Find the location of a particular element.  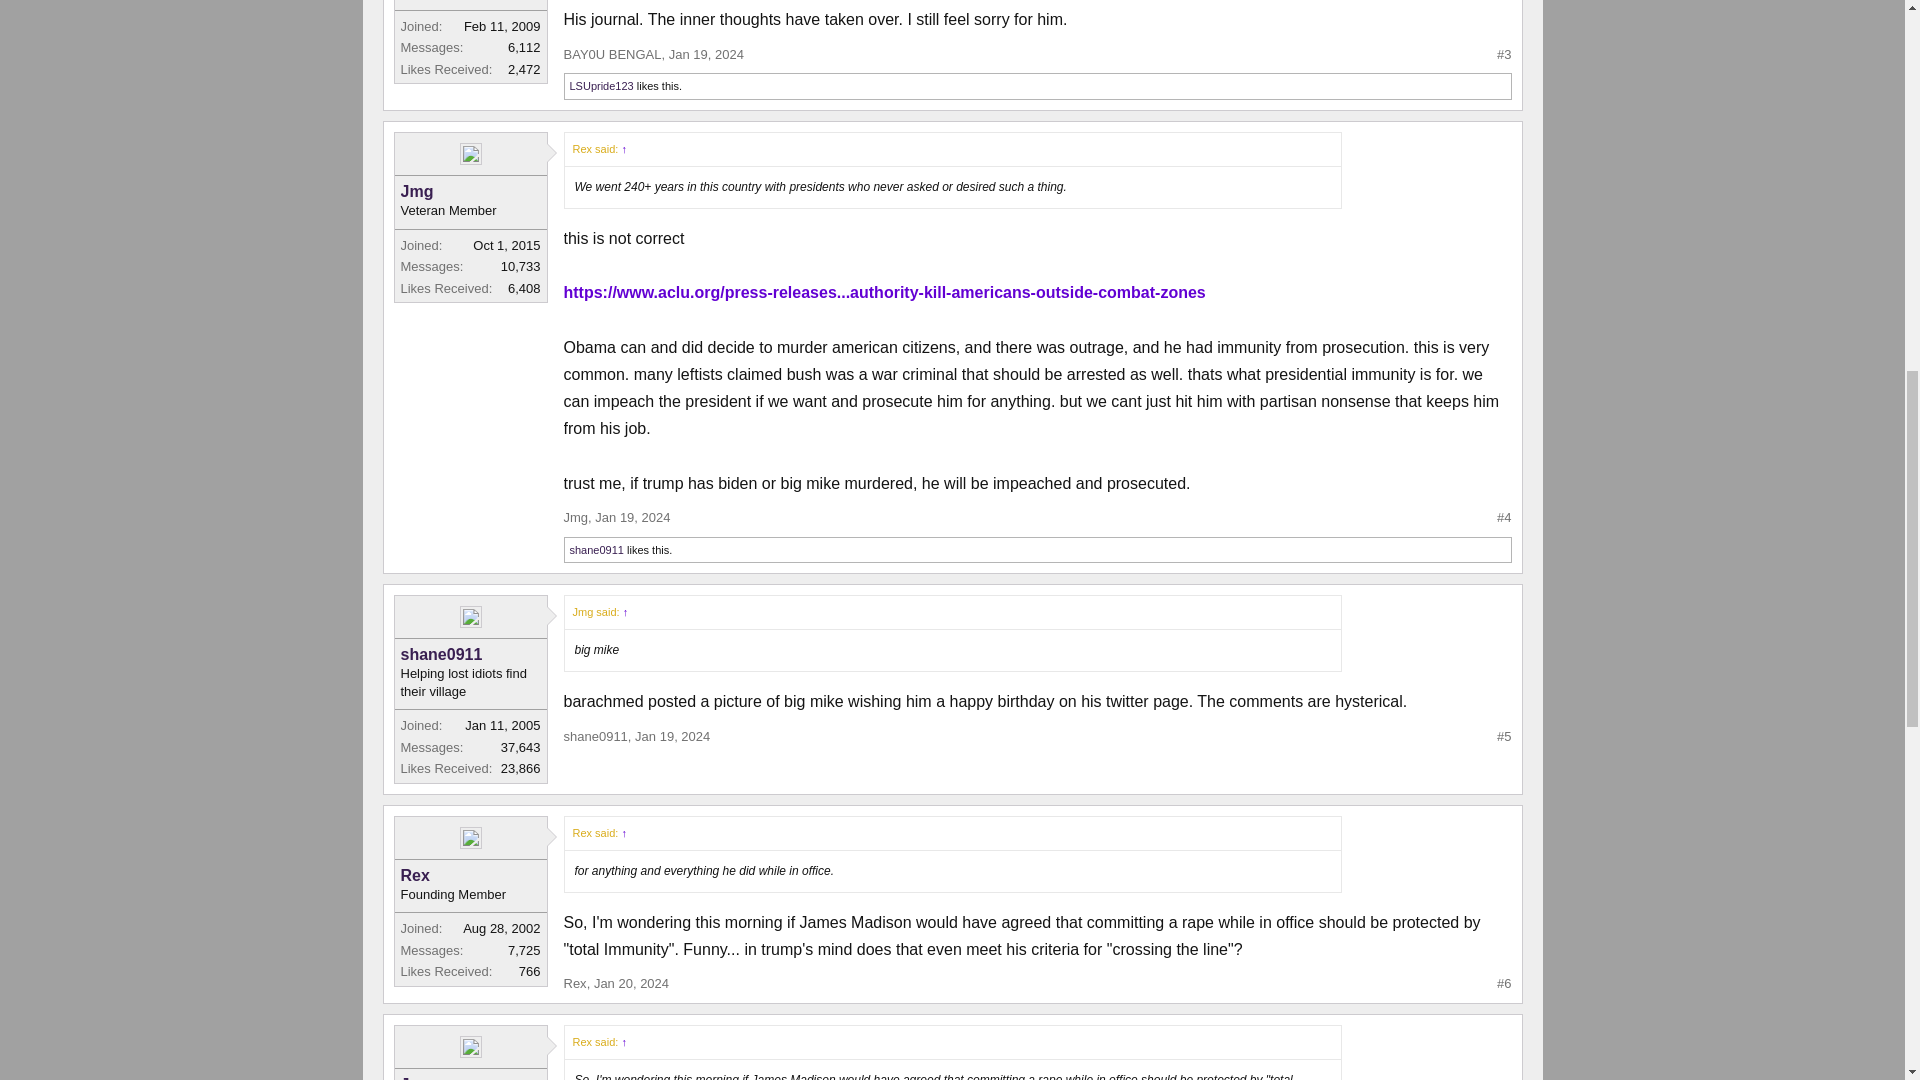

Jmg is located at coordinates (469, 192).